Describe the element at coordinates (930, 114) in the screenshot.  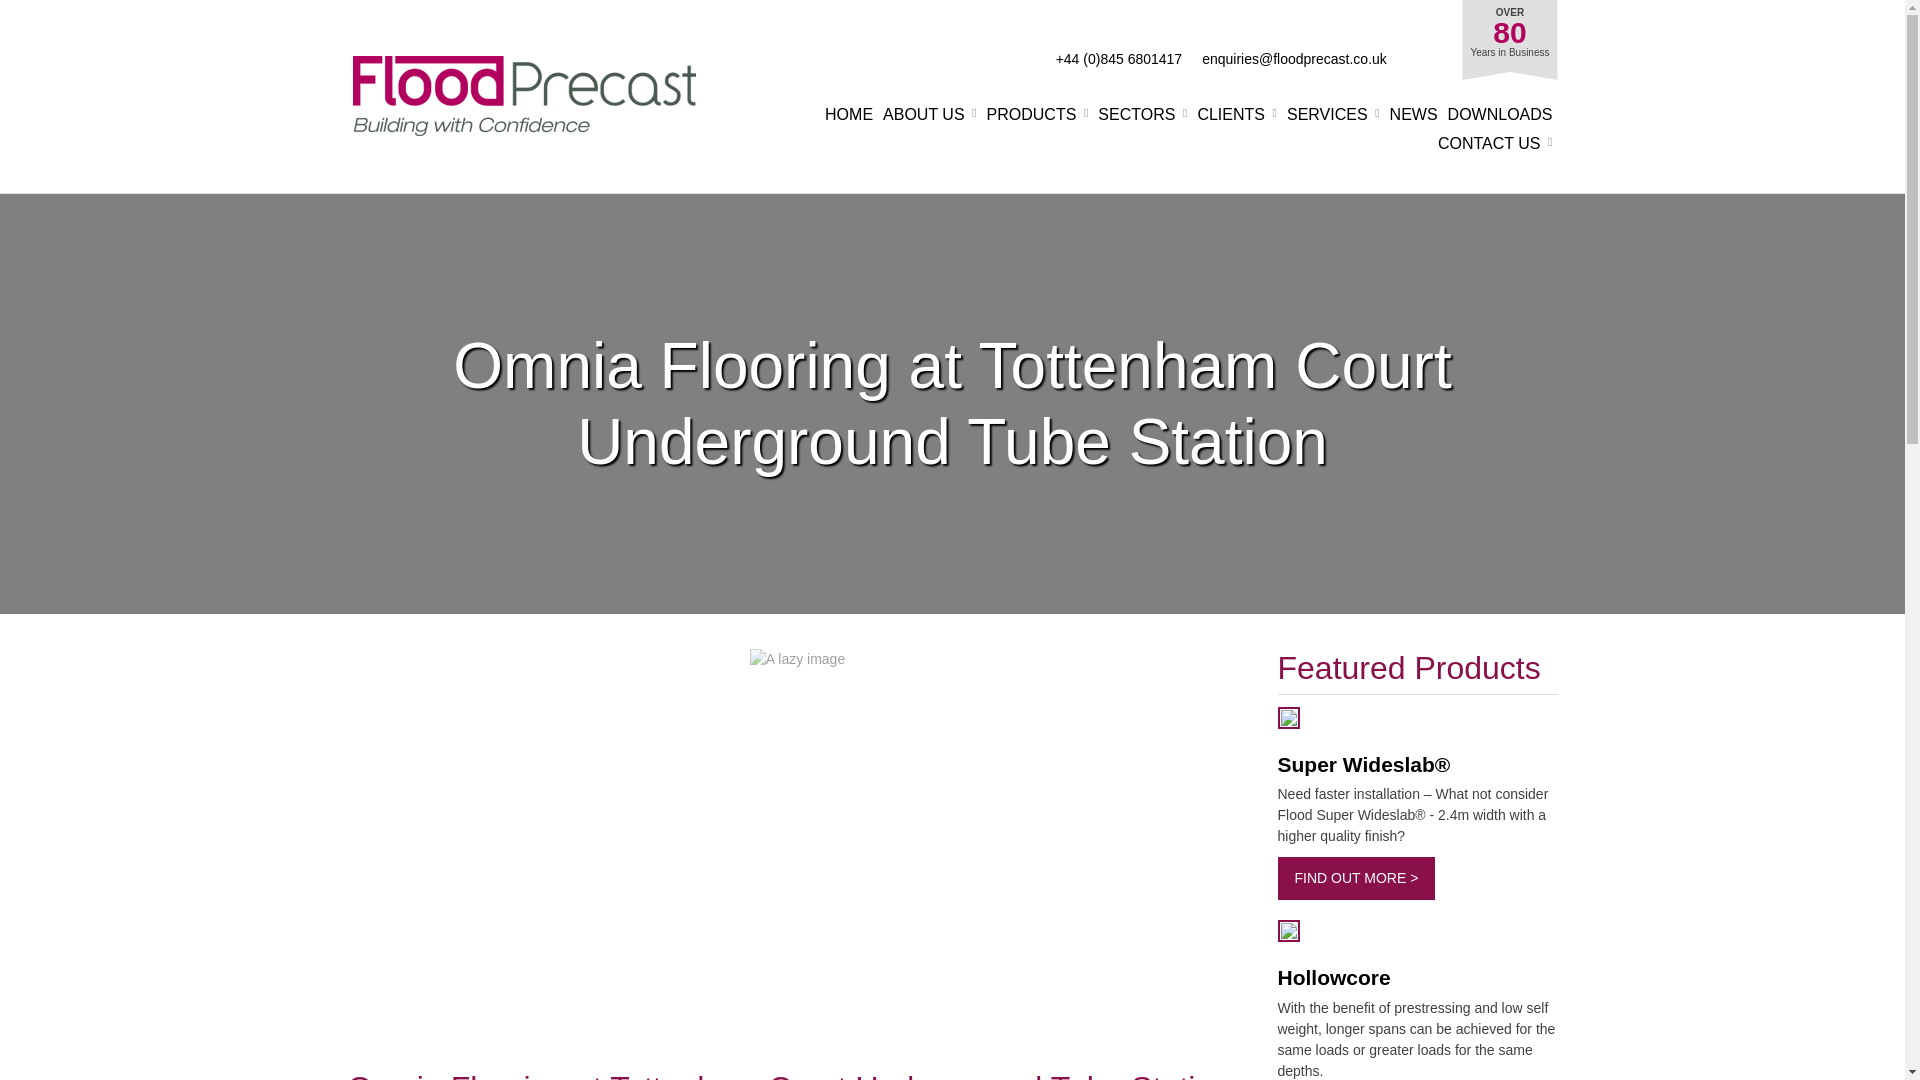
I see `ABOUT US` at that location.